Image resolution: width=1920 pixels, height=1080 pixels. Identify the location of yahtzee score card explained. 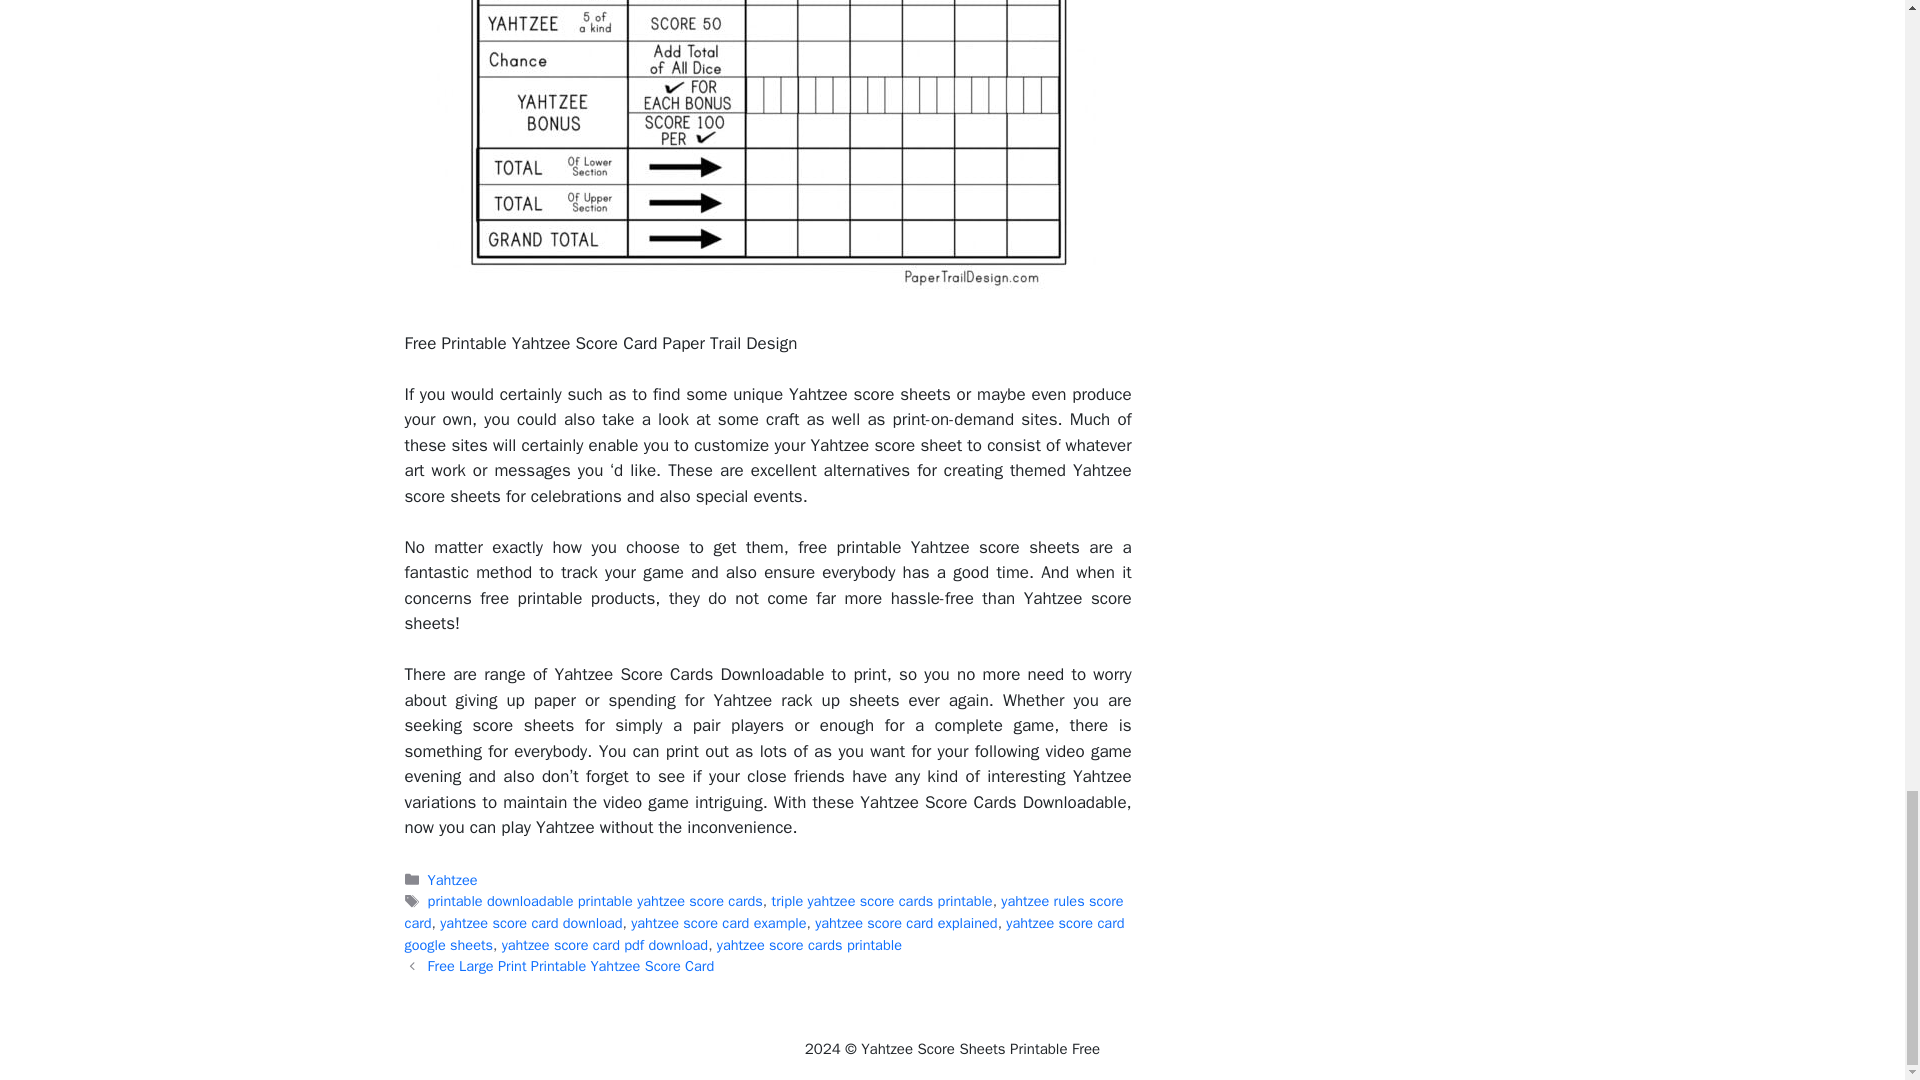
(906, 922).